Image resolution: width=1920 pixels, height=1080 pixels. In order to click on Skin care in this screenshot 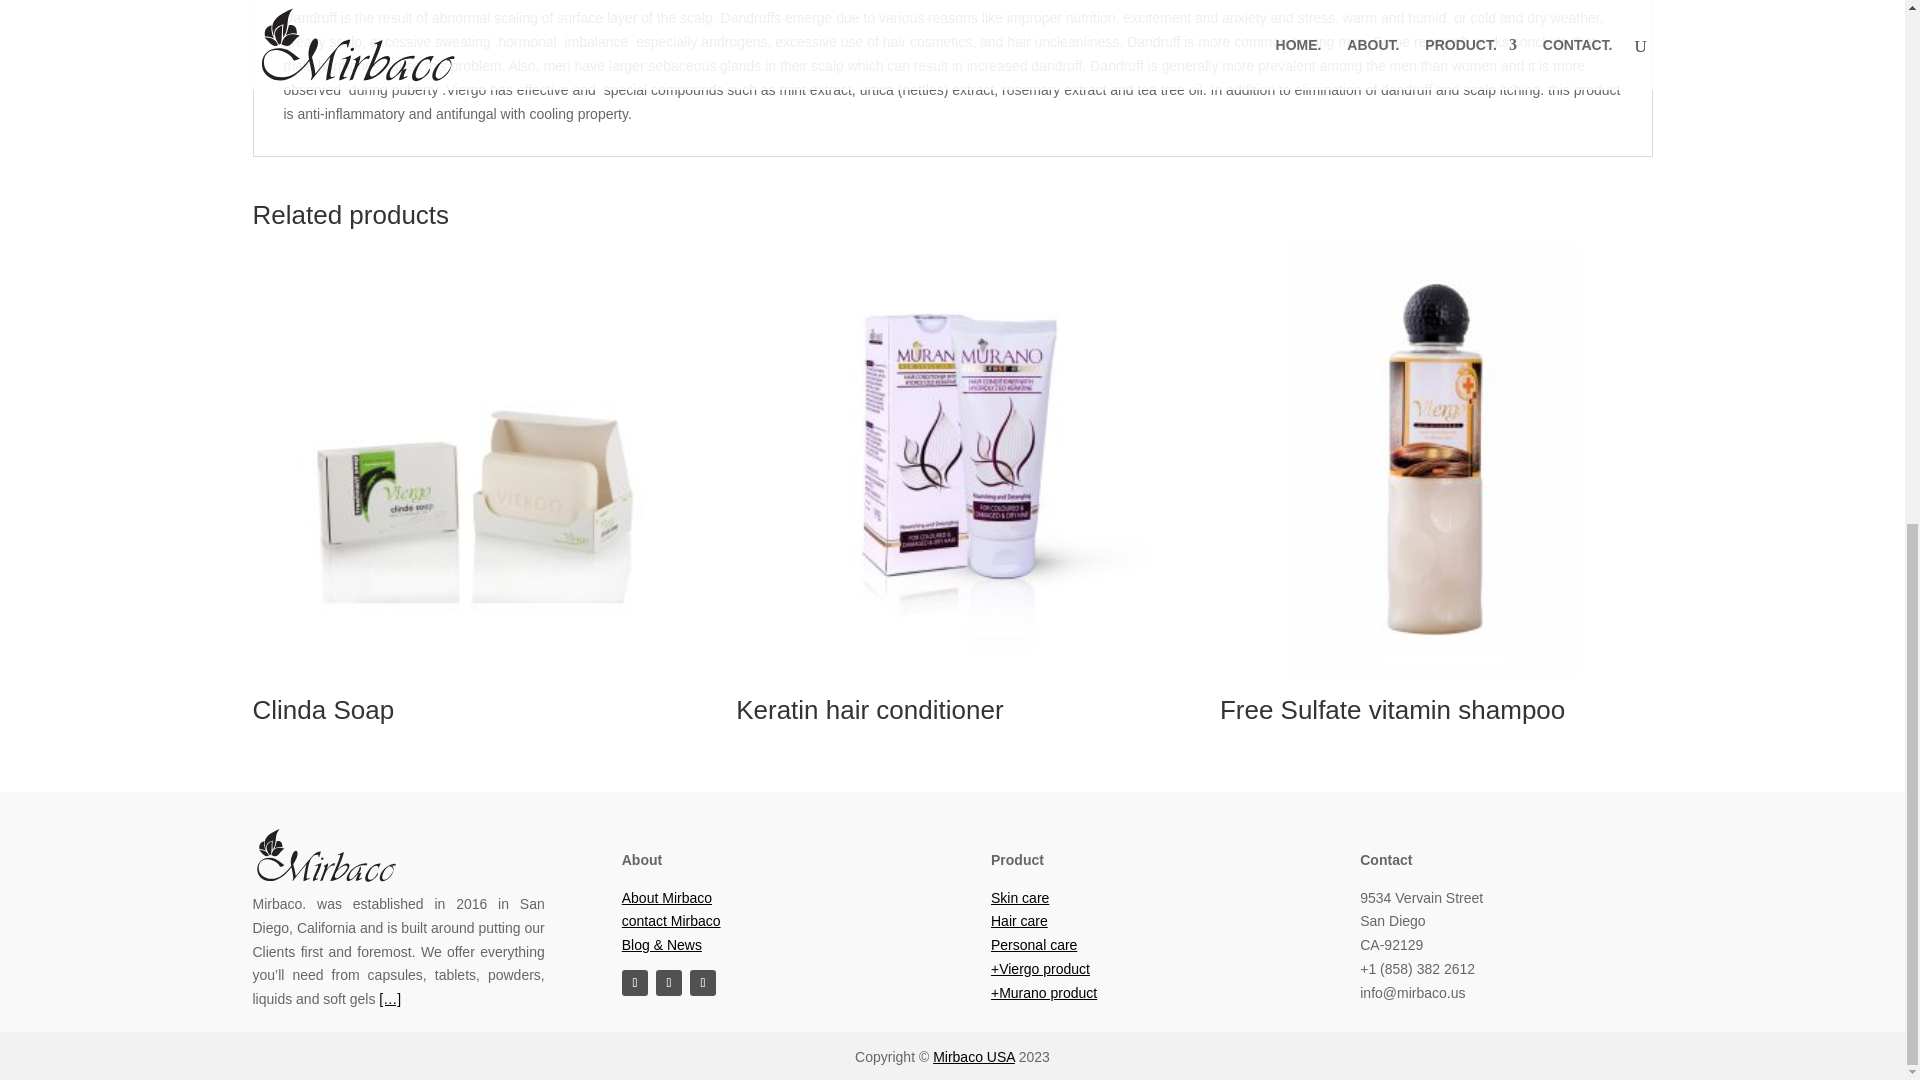, I will do `click(1019, 898)`.